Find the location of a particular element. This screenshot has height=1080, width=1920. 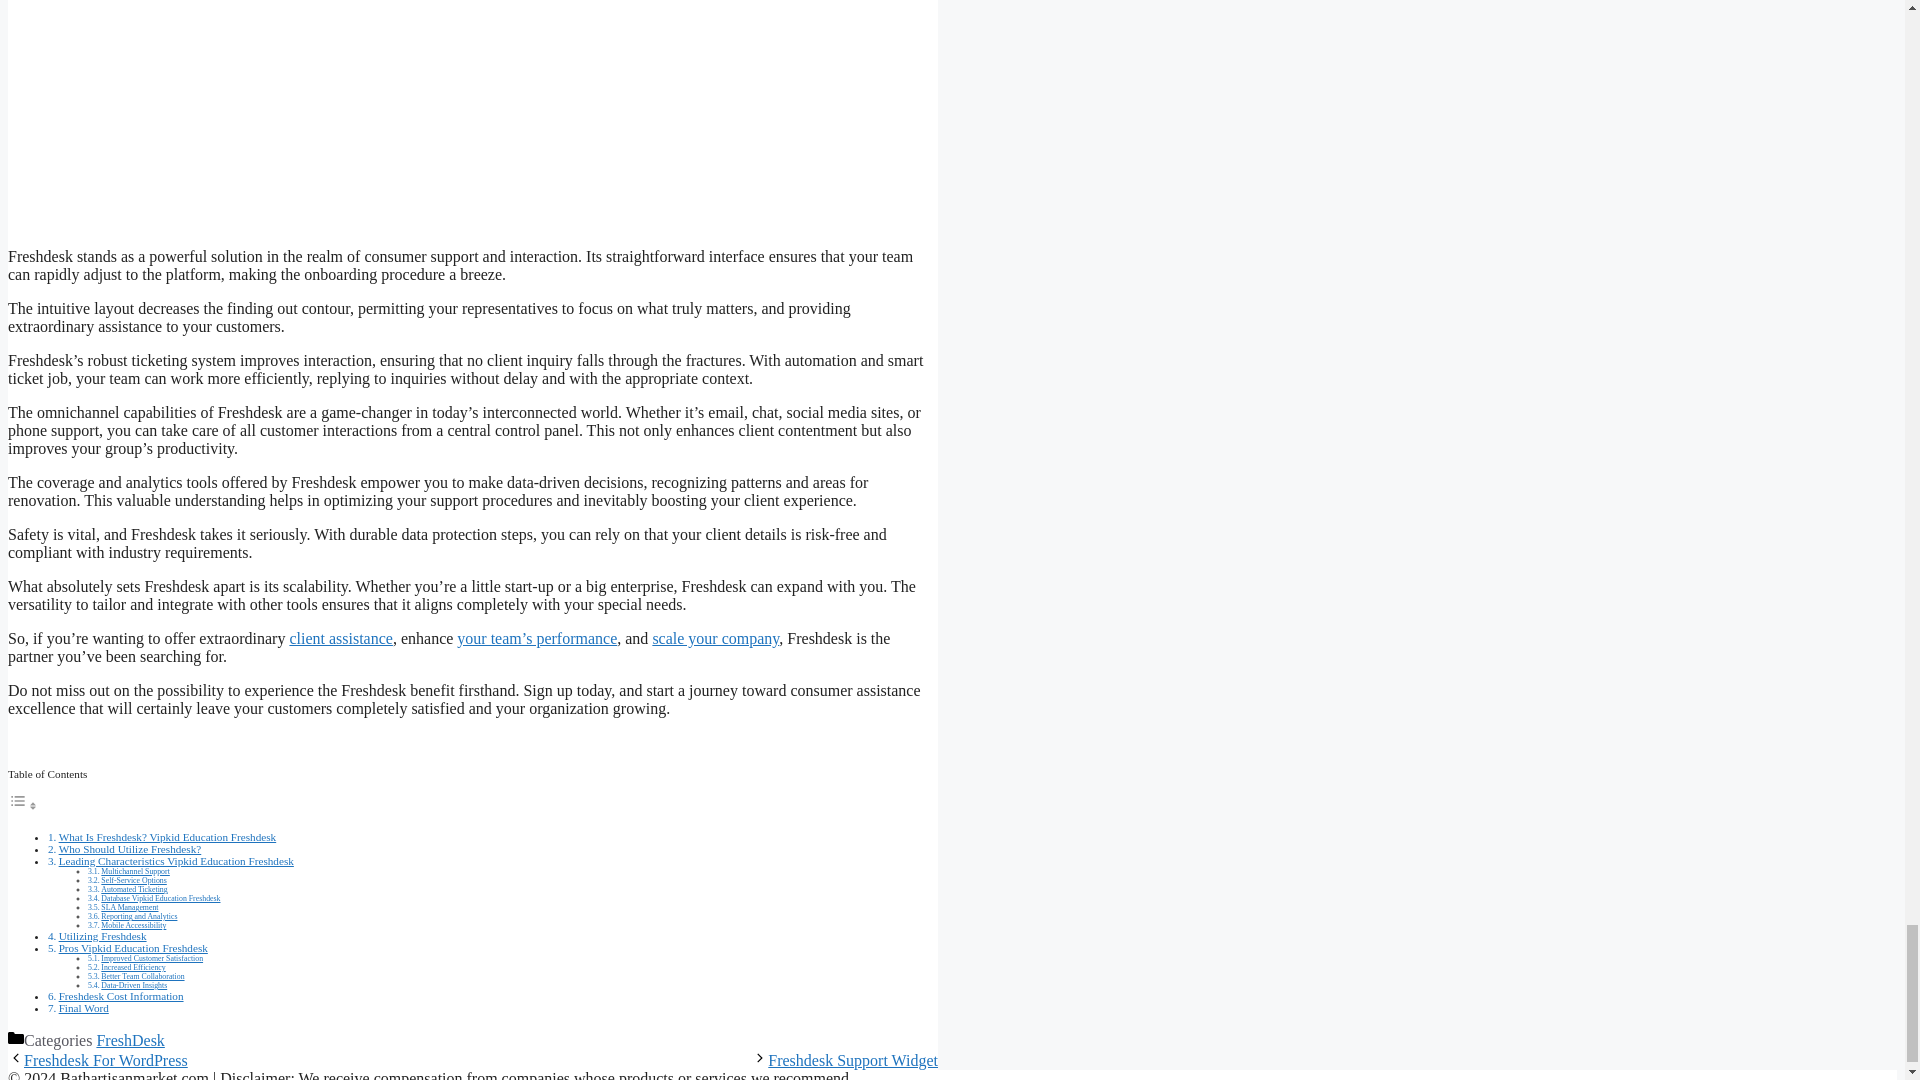

Who Should Utilize Freshdesk? is located at coordinates (130, 849).